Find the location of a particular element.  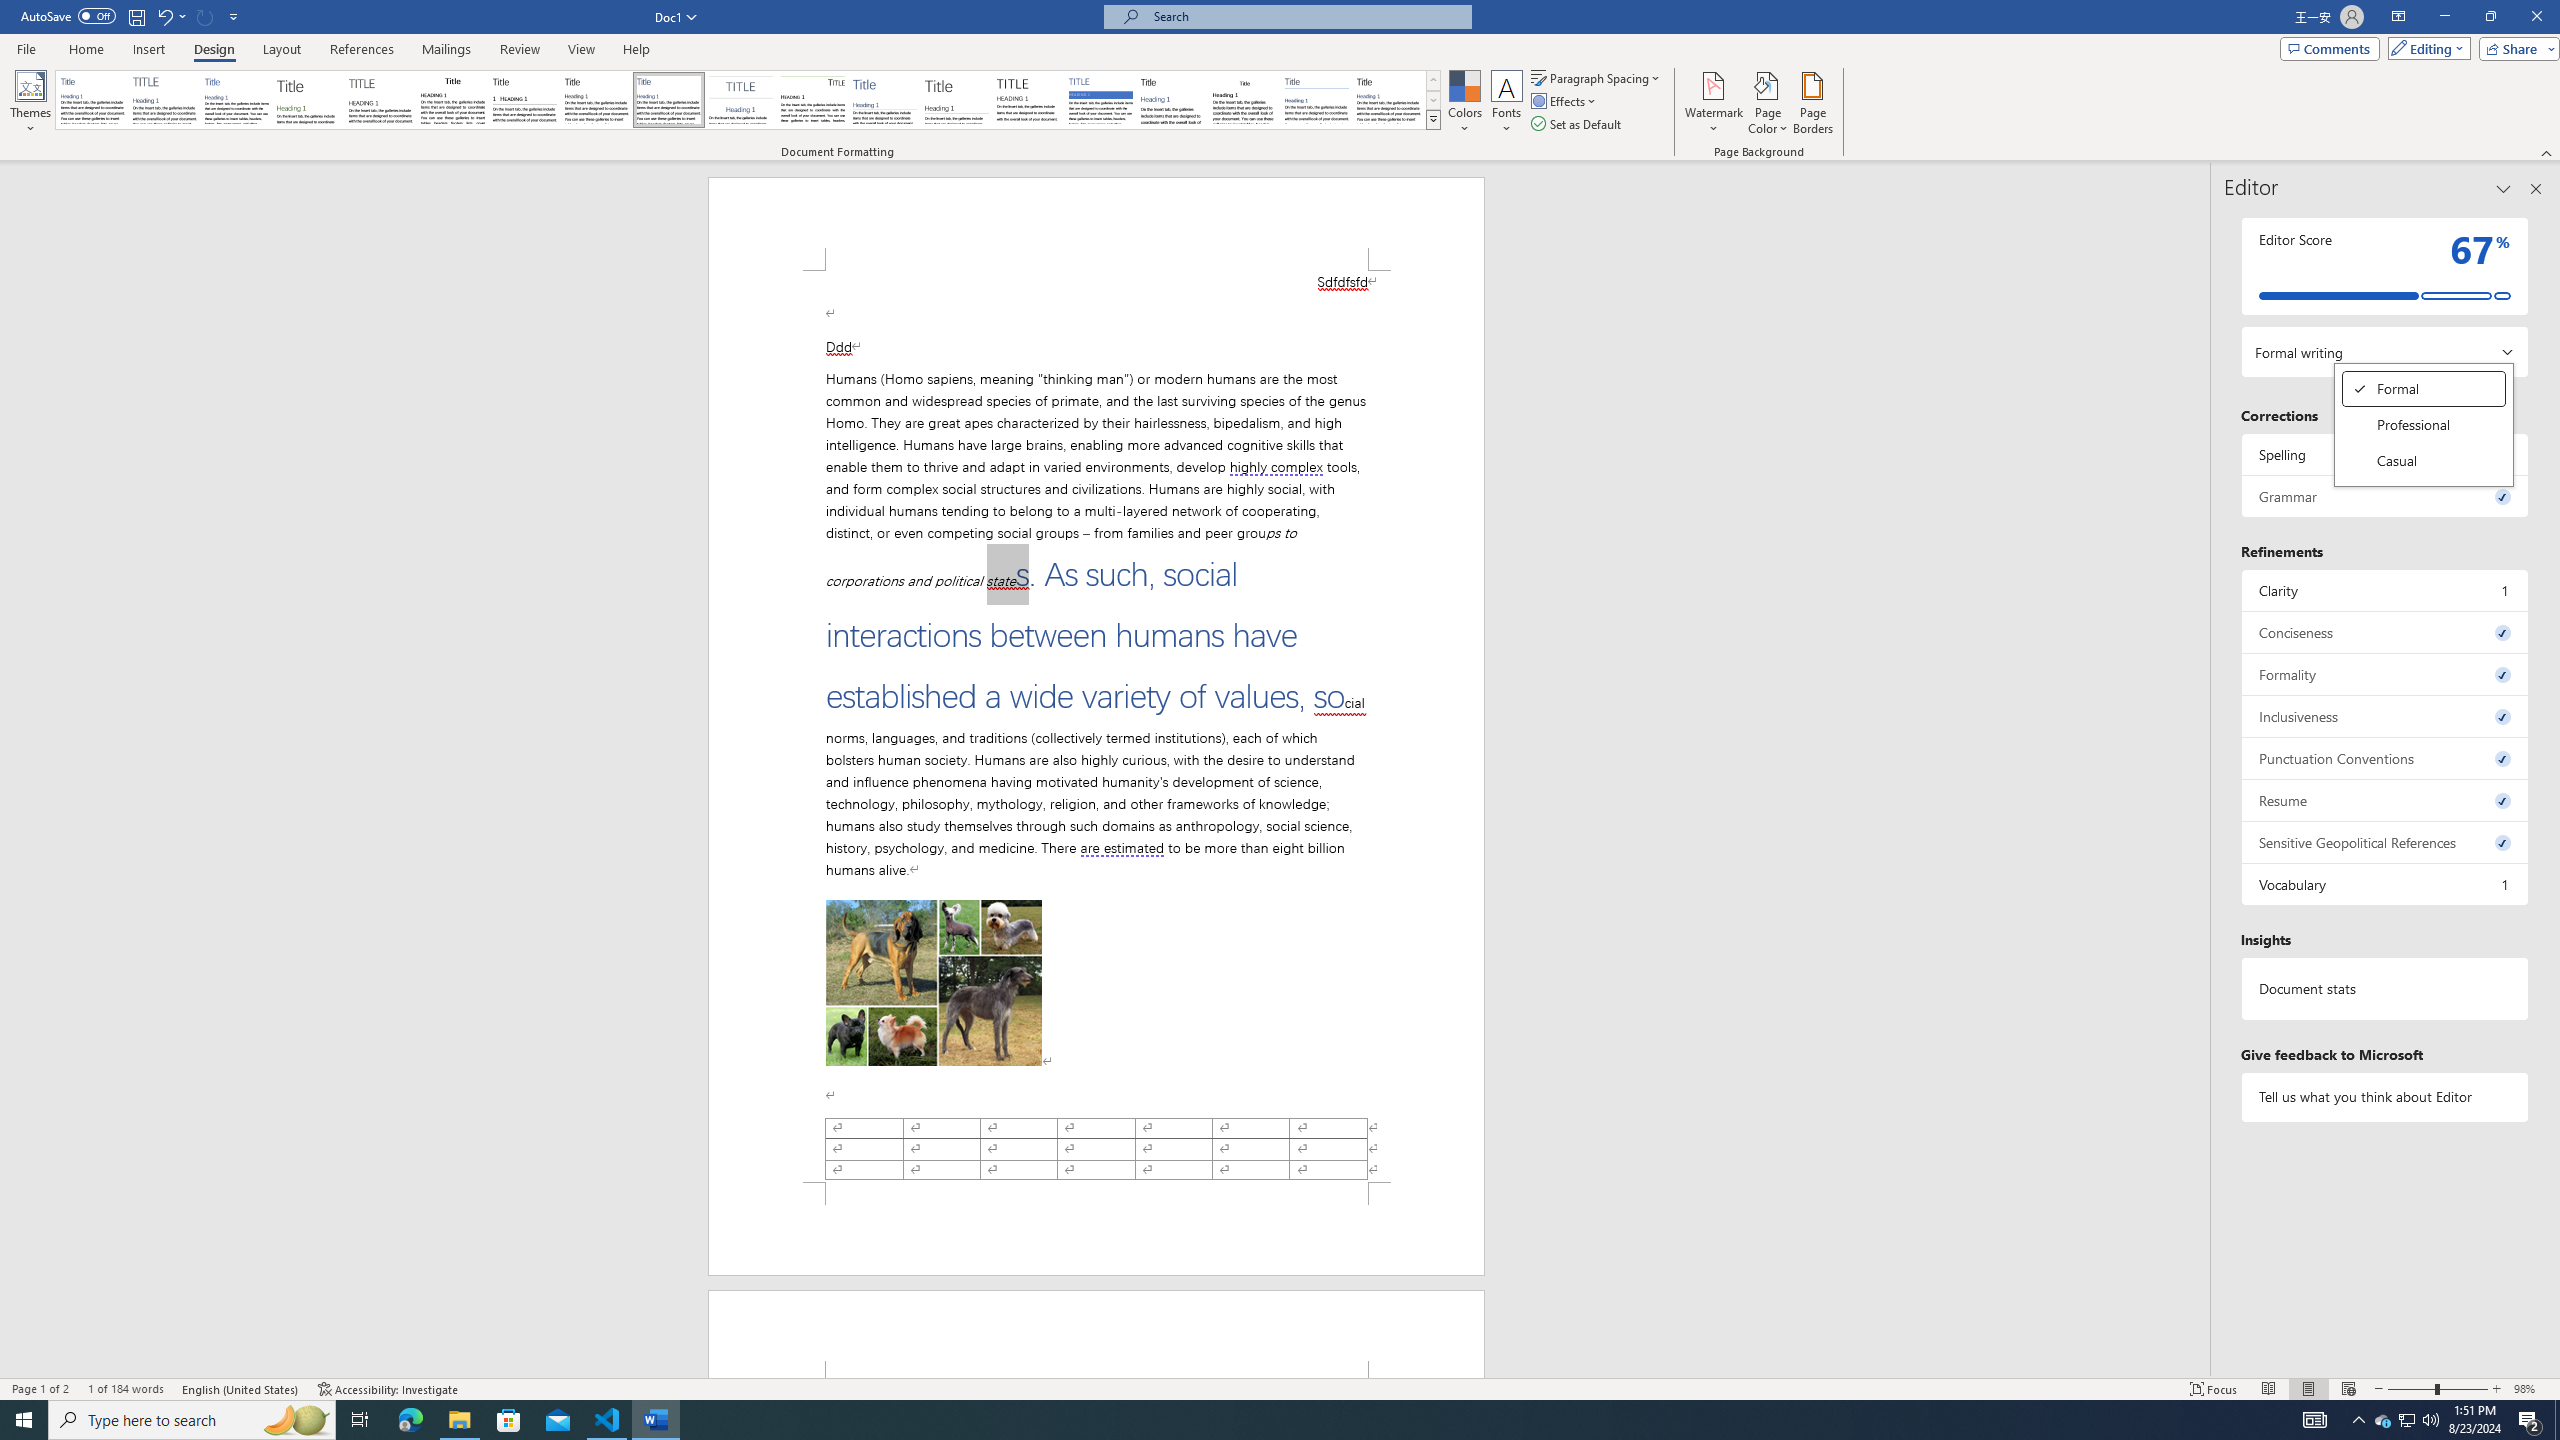

Word 2013 is located at coordinates (1390, 100).